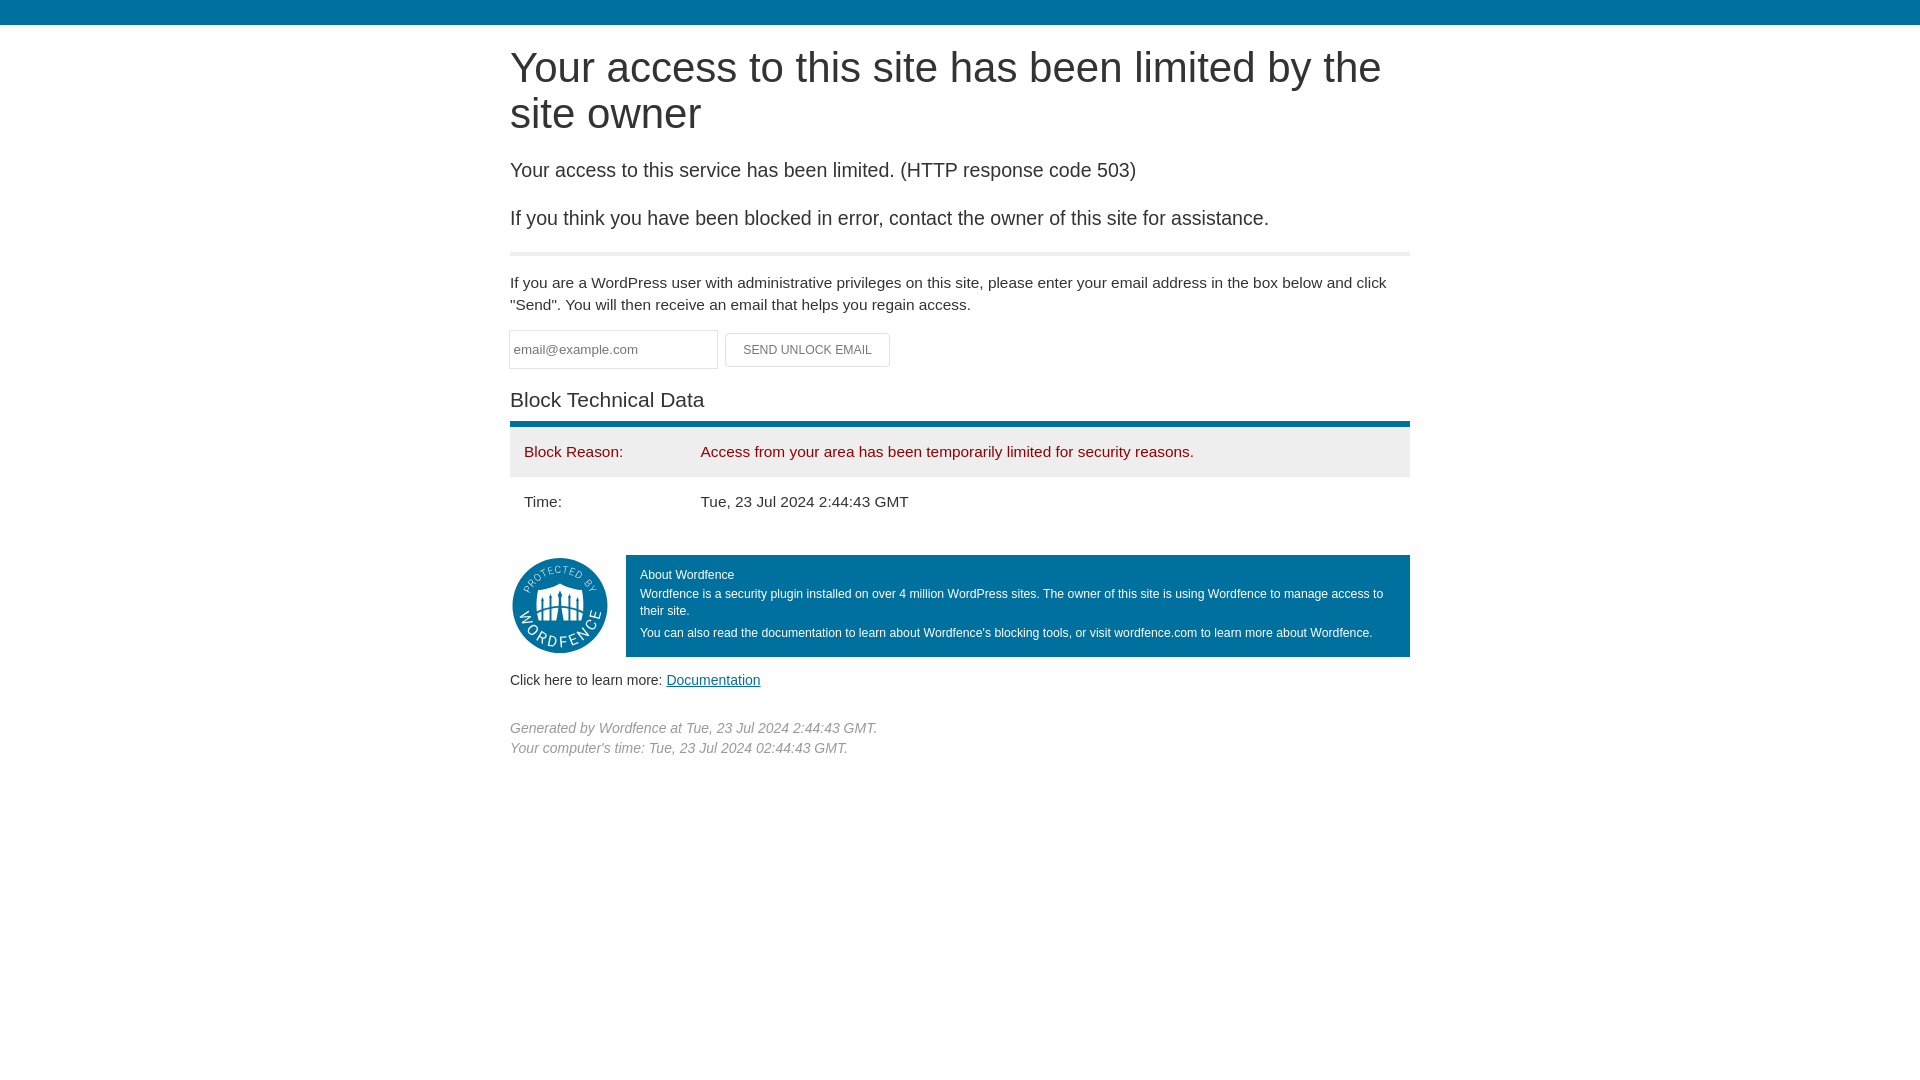  I want to click on Send Unlock Email, so click(808, 350).